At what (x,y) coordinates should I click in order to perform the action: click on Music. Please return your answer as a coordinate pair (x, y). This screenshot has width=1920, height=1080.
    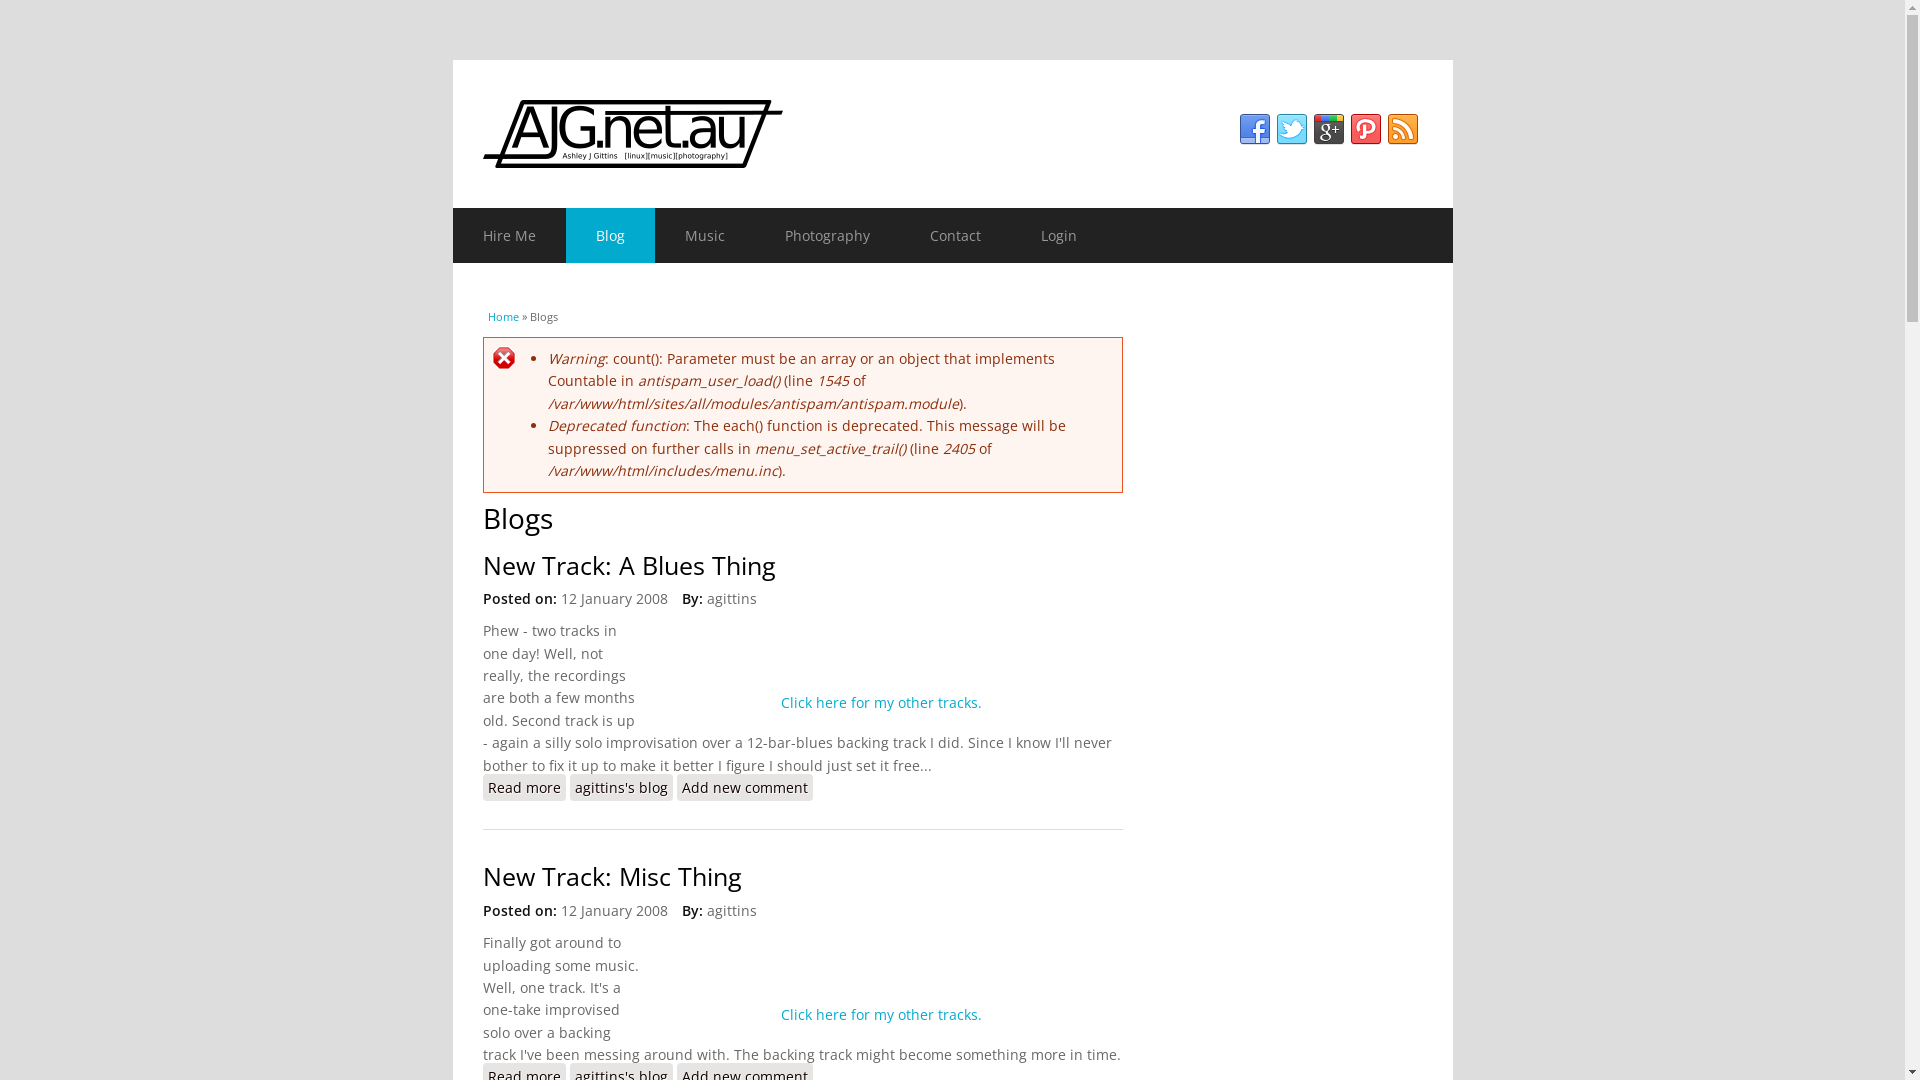
    Looking at the image, I should click on (704, 236).